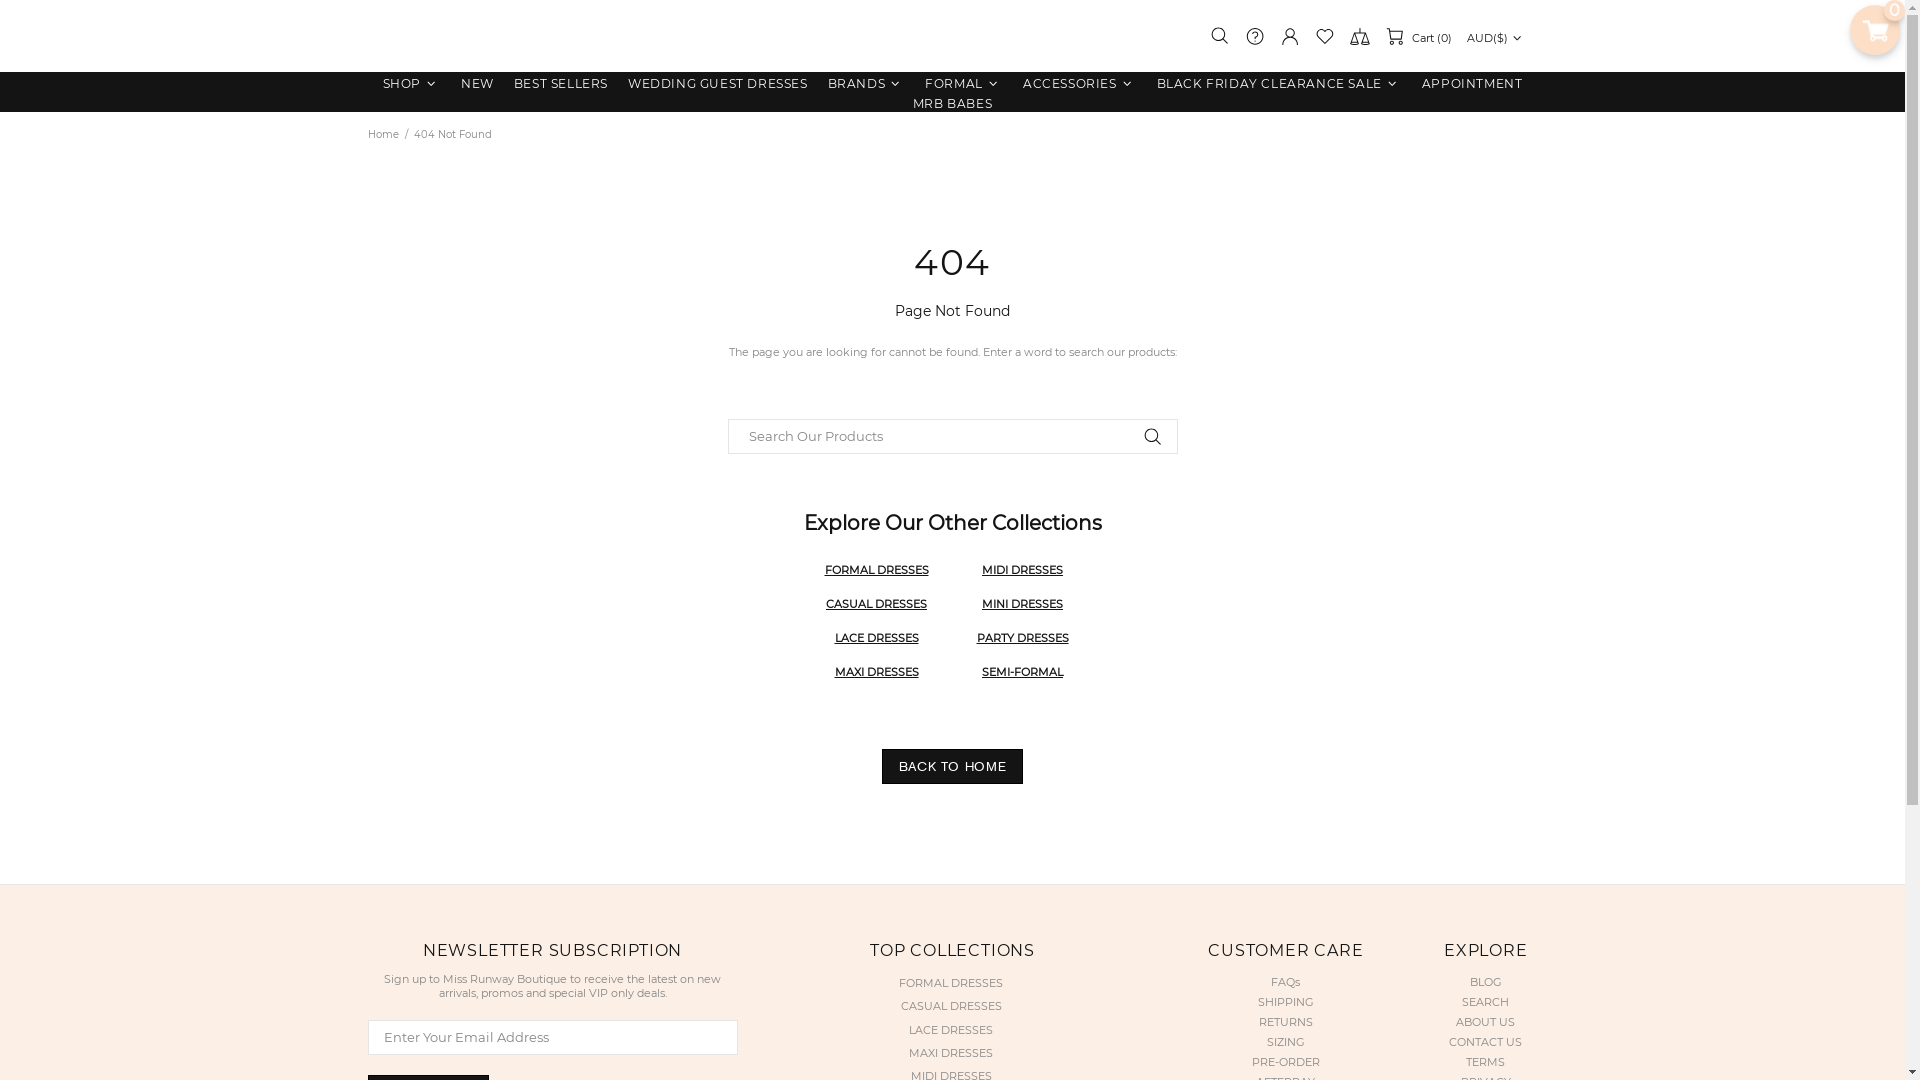 The height and width of the screenshot is (1080, 1920). What do you see at coordinates (1022, 604) in the screenshot?
I see `MINI DRESSES` at bounding box center [1022, 604].